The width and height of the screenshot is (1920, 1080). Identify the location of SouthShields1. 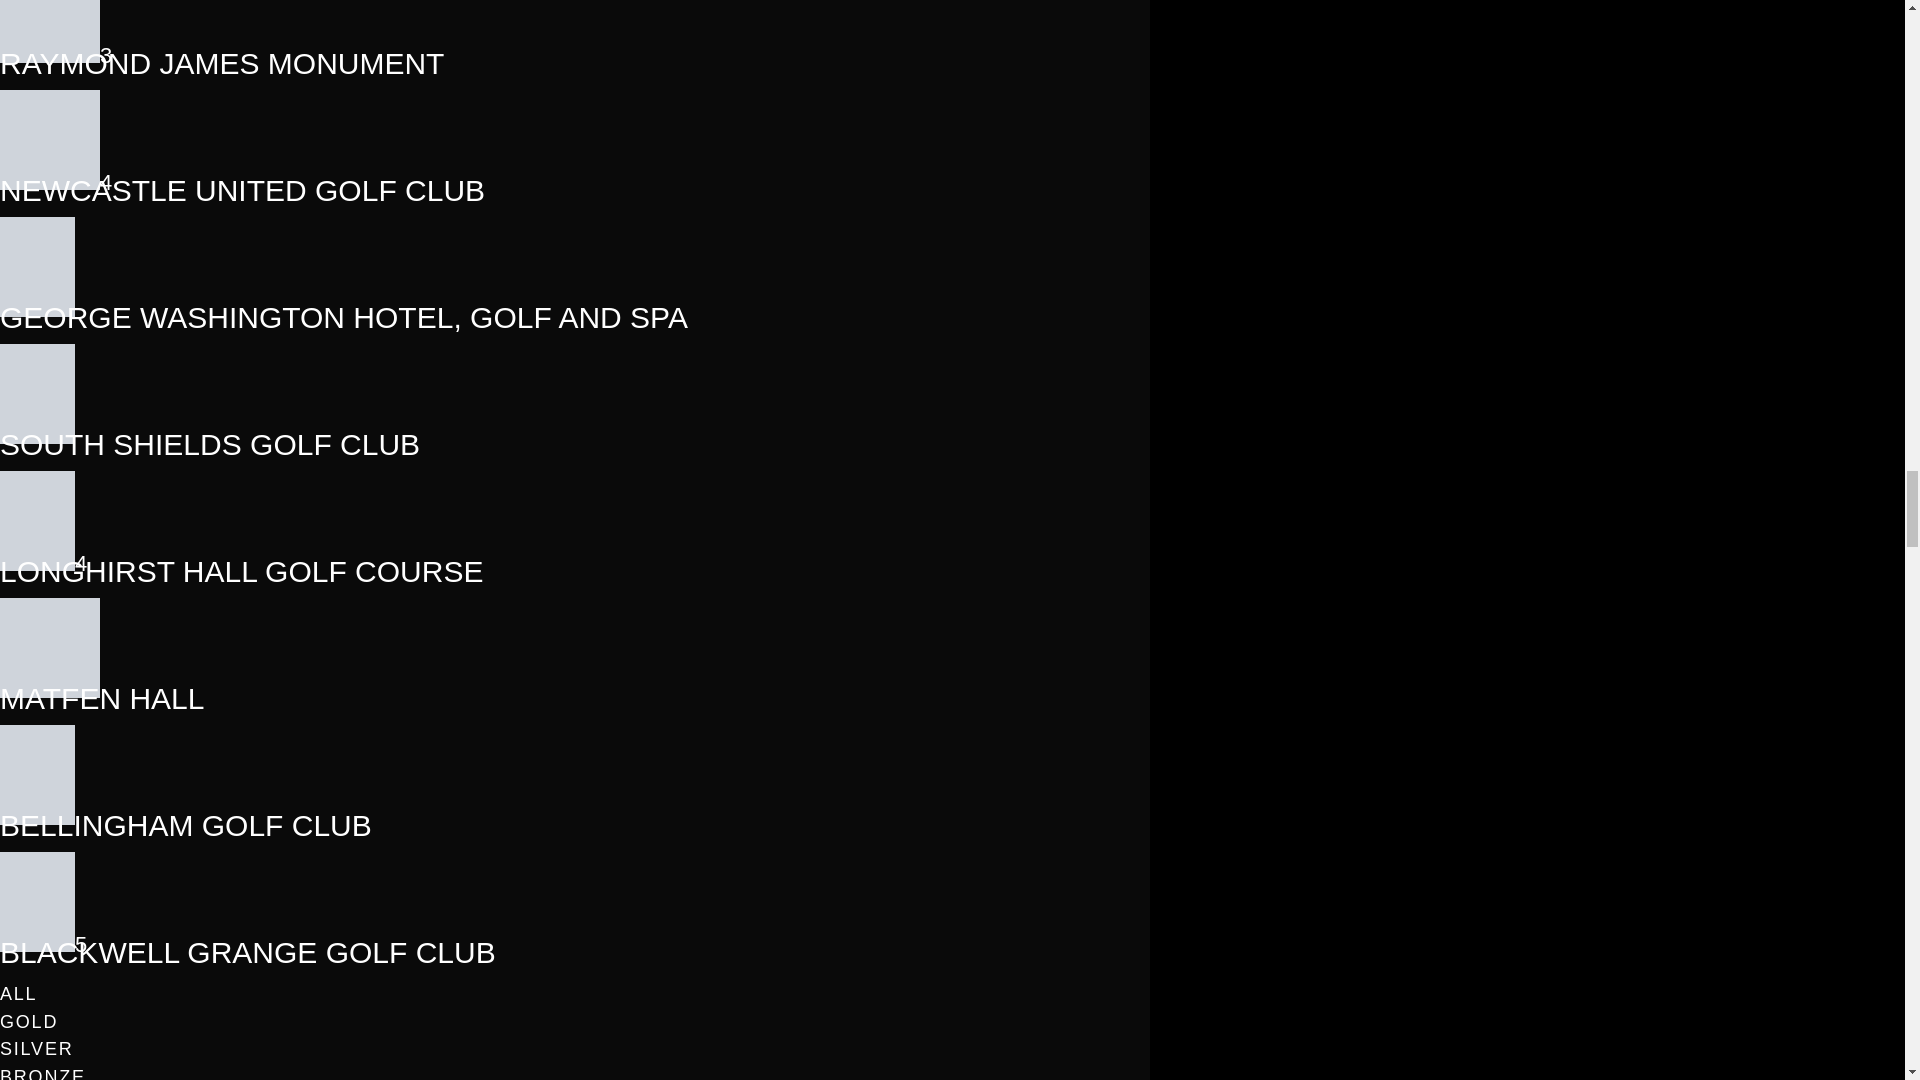
(37, 436).